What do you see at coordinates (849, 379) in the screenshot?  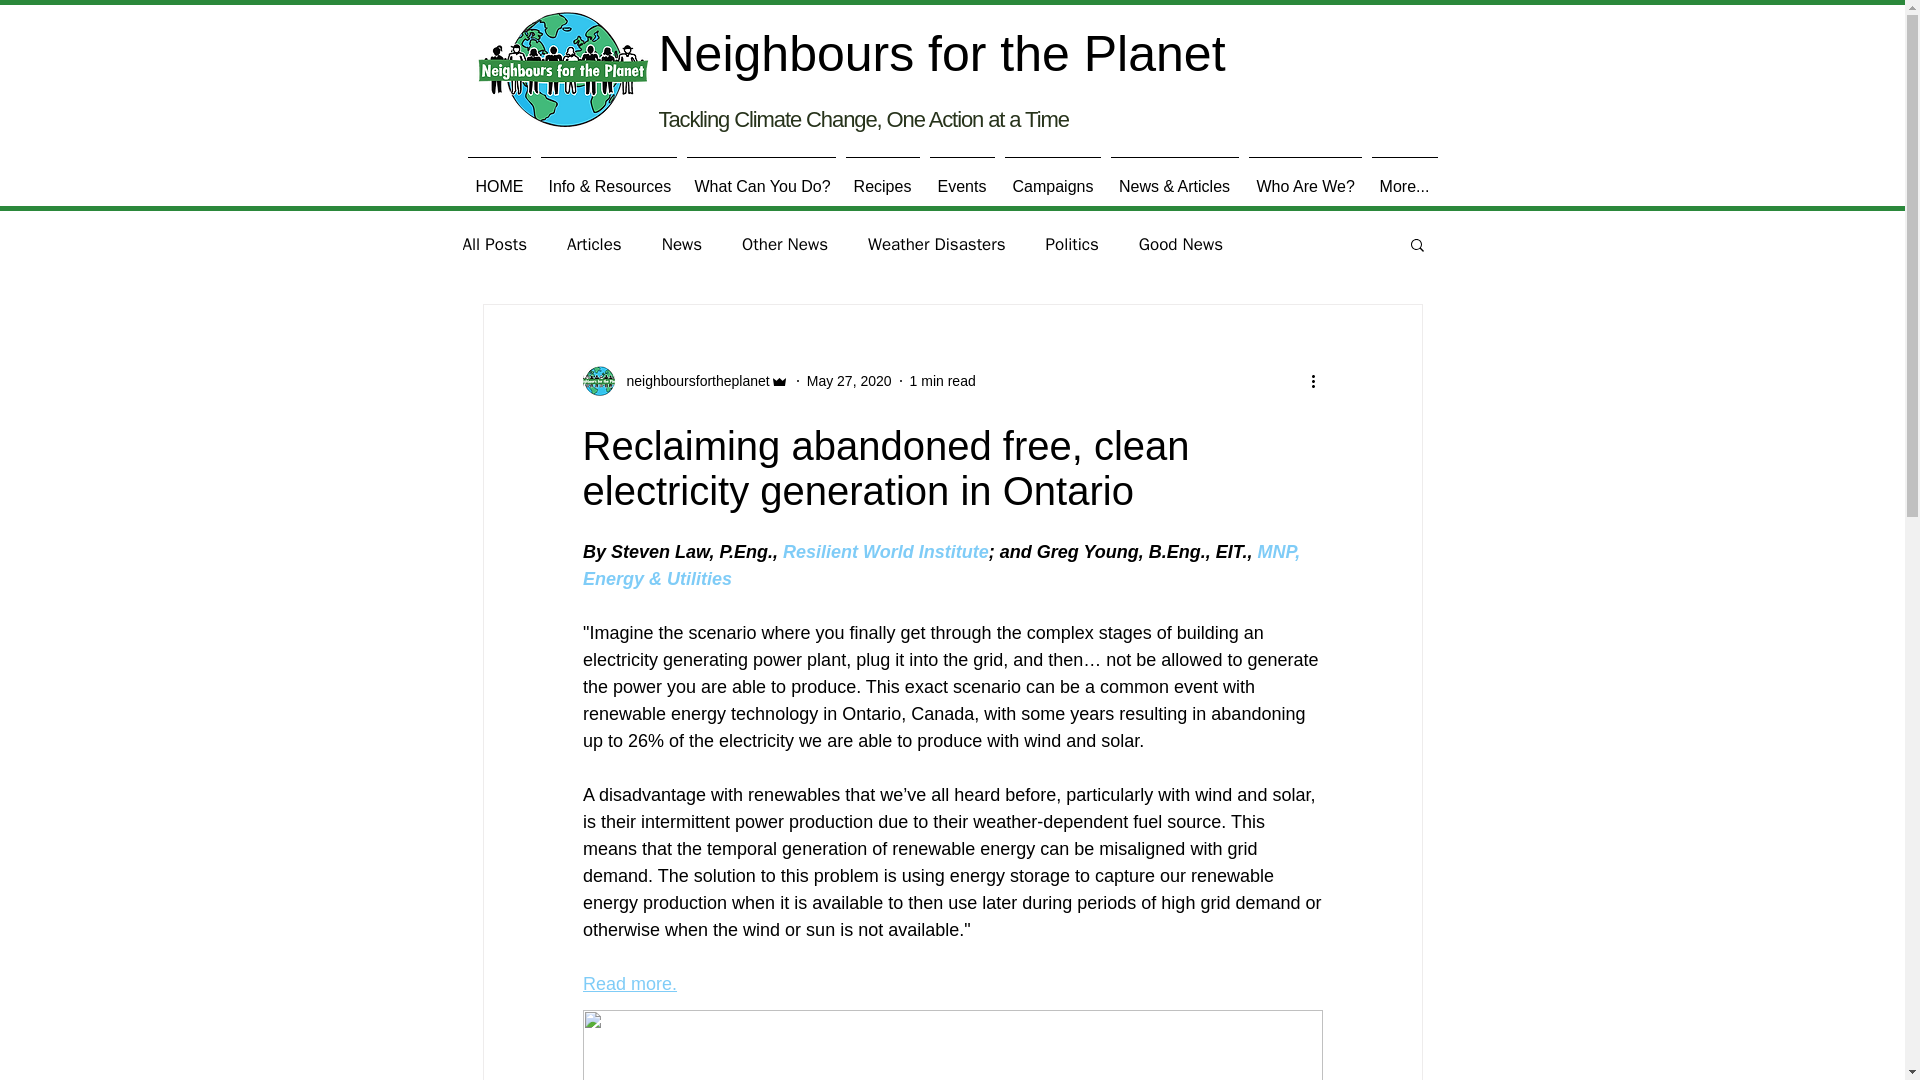 I see `May 27, 2020` at bounding box center [849, 379].